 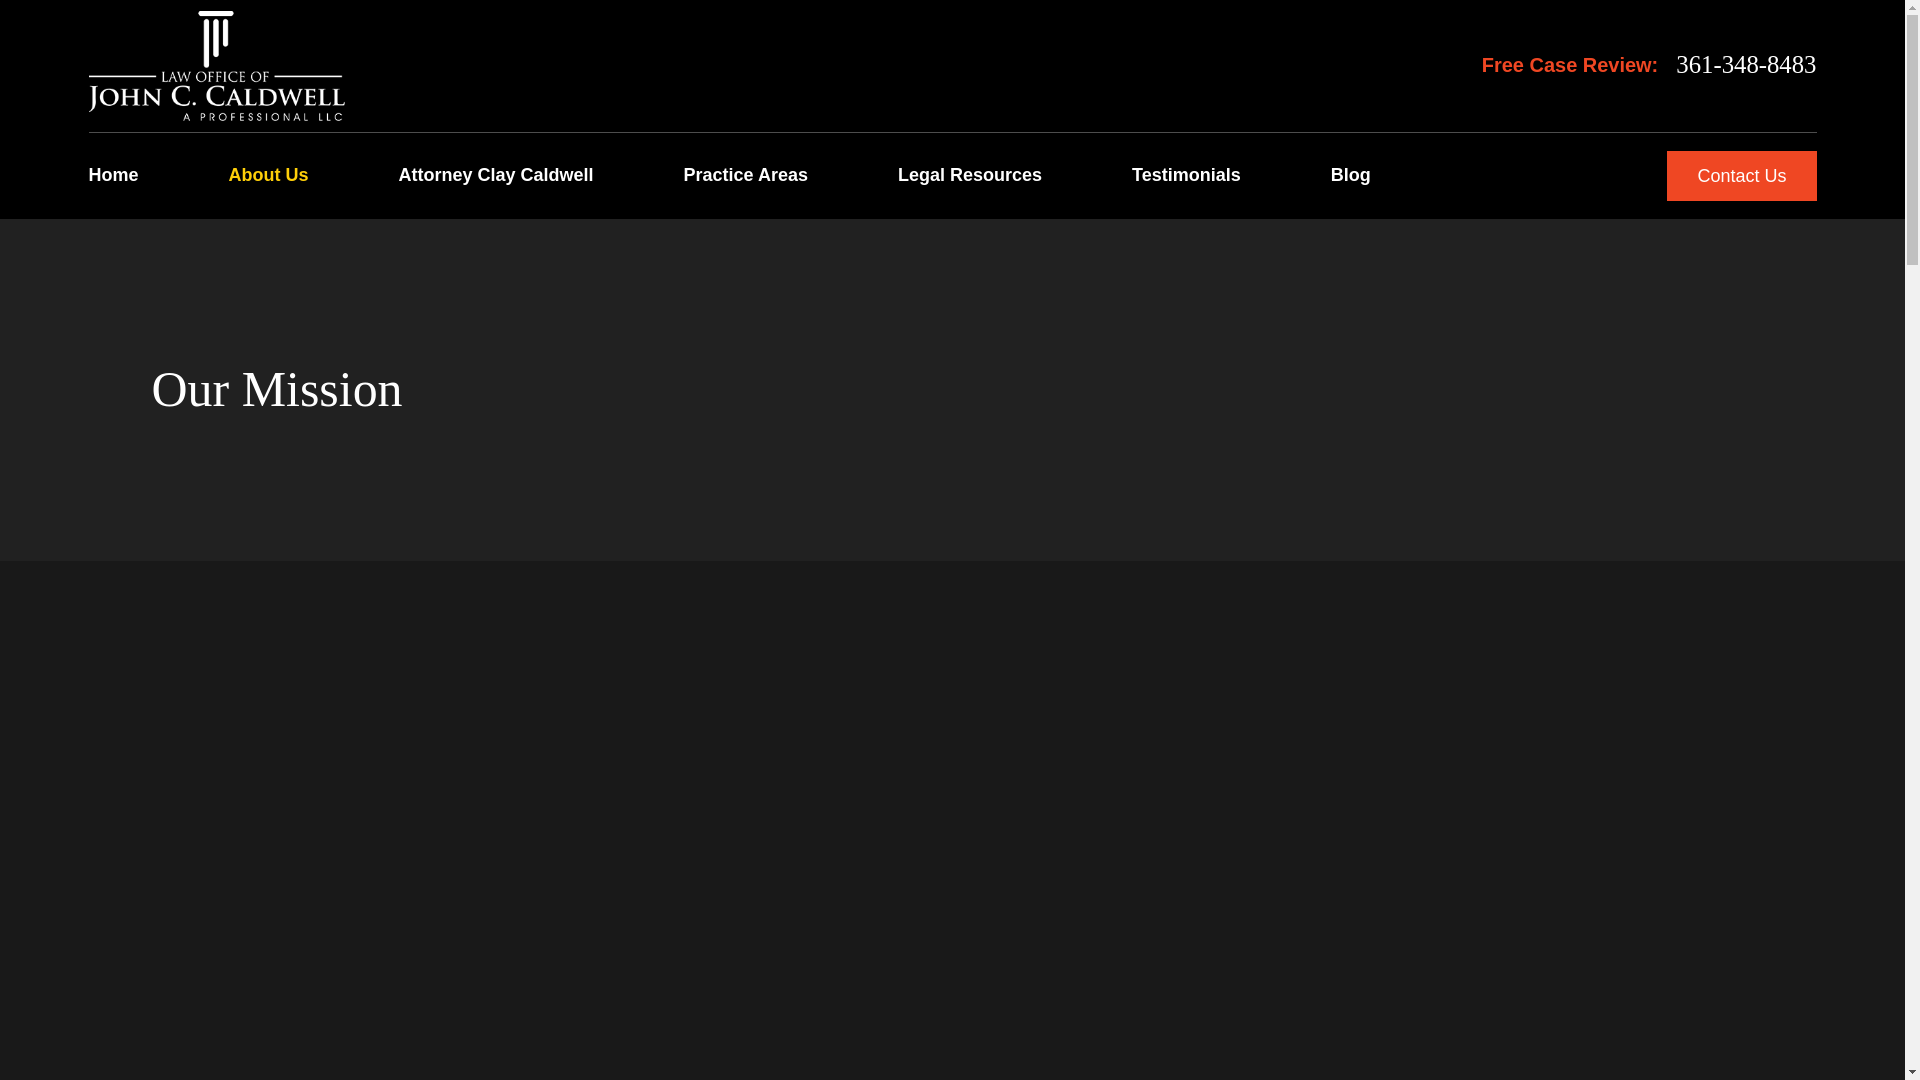 I want to click on Home, so click(x=216, y=65).